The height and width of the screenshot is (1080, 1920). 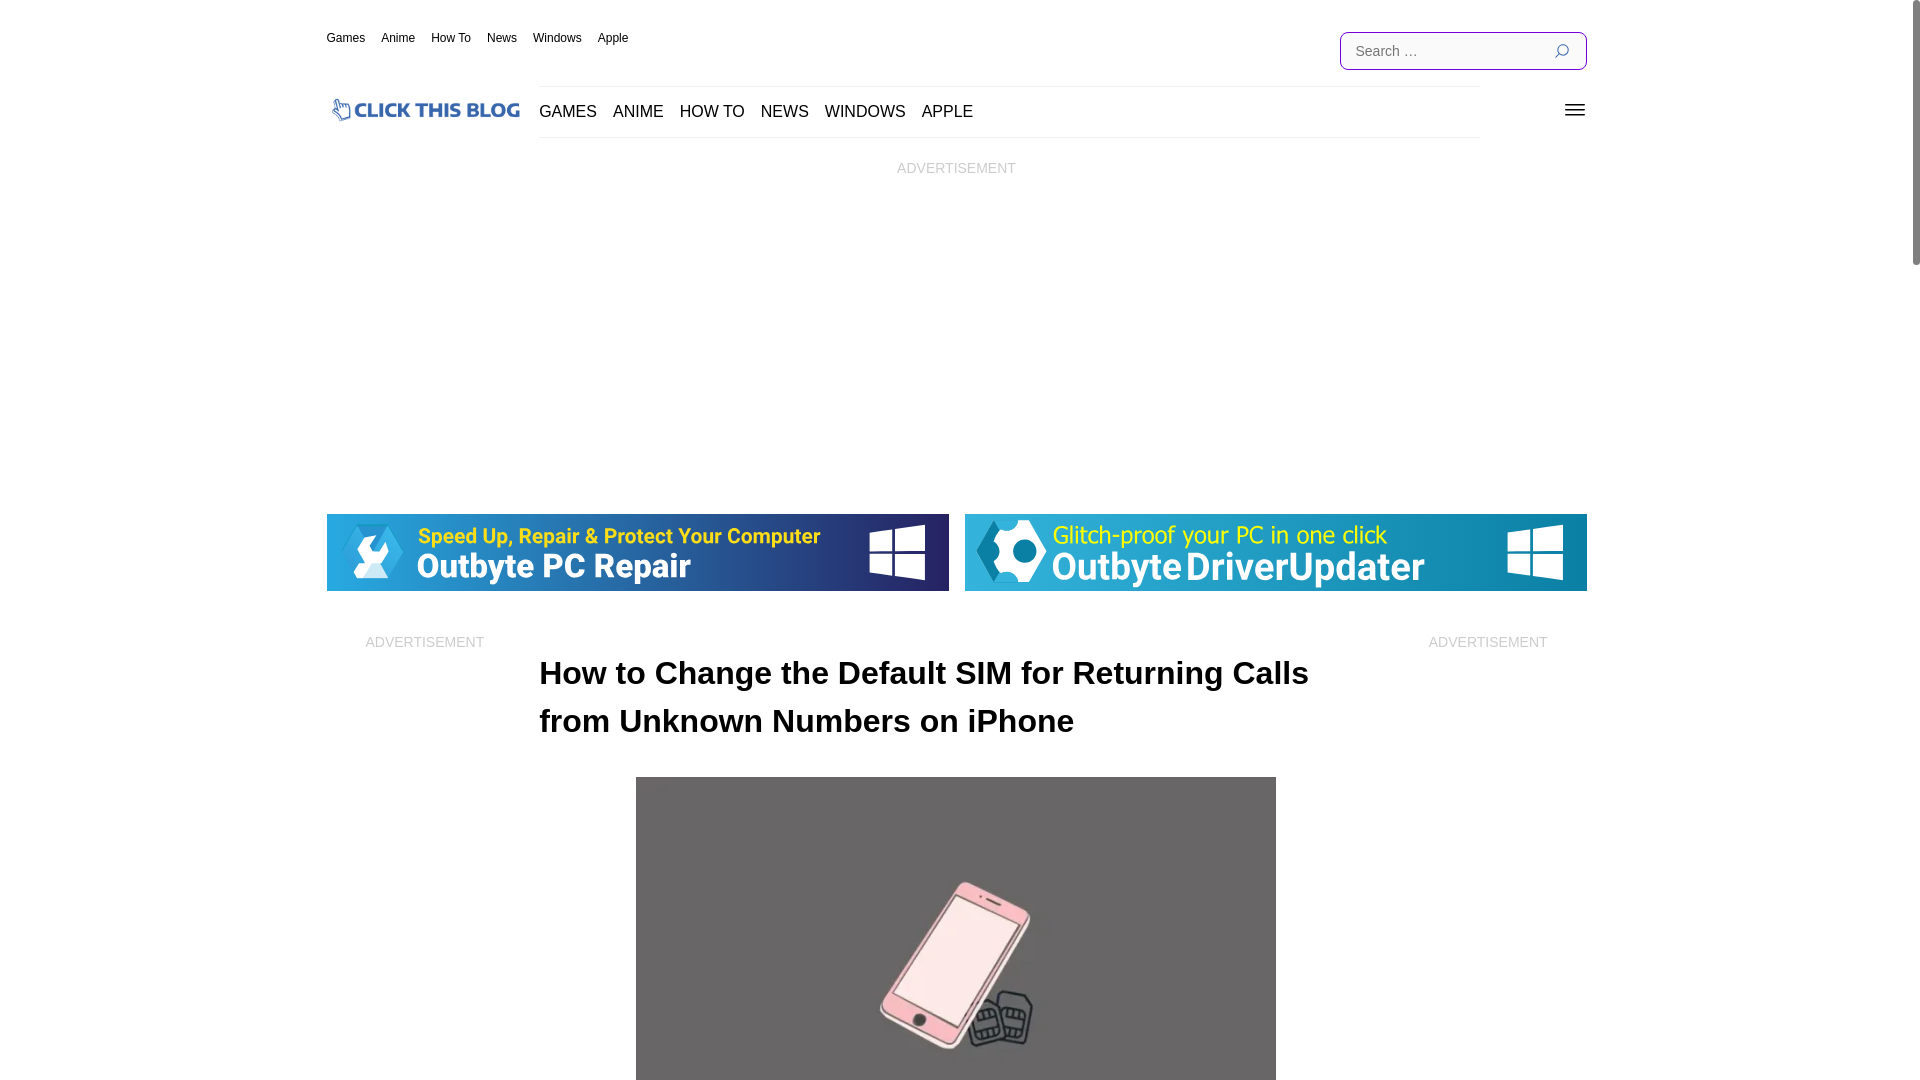 What do you see at coordinates (345, 38) in the screenshot?
I see `Games` at bounding box center [345, 38].